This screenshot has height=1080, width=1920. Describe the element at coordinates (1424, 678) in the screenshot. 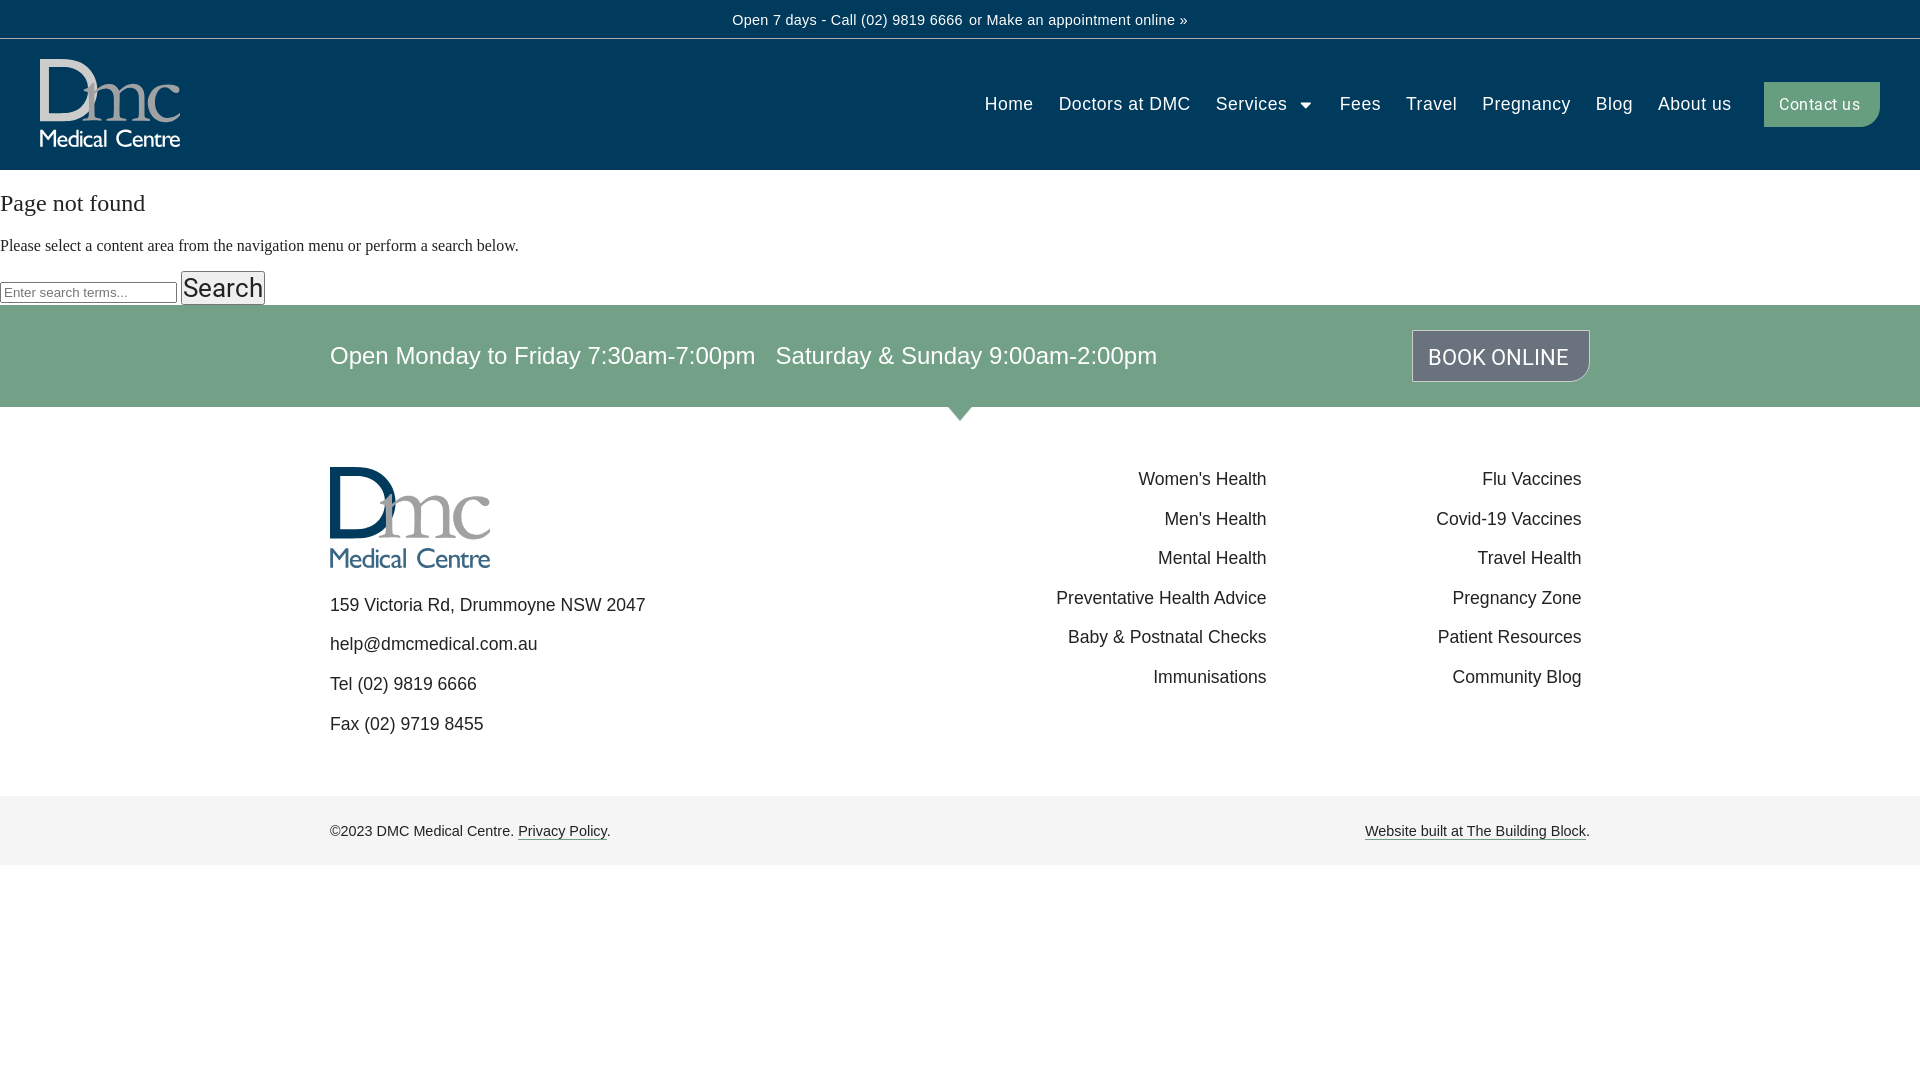

I see `Community Blog` at that location.